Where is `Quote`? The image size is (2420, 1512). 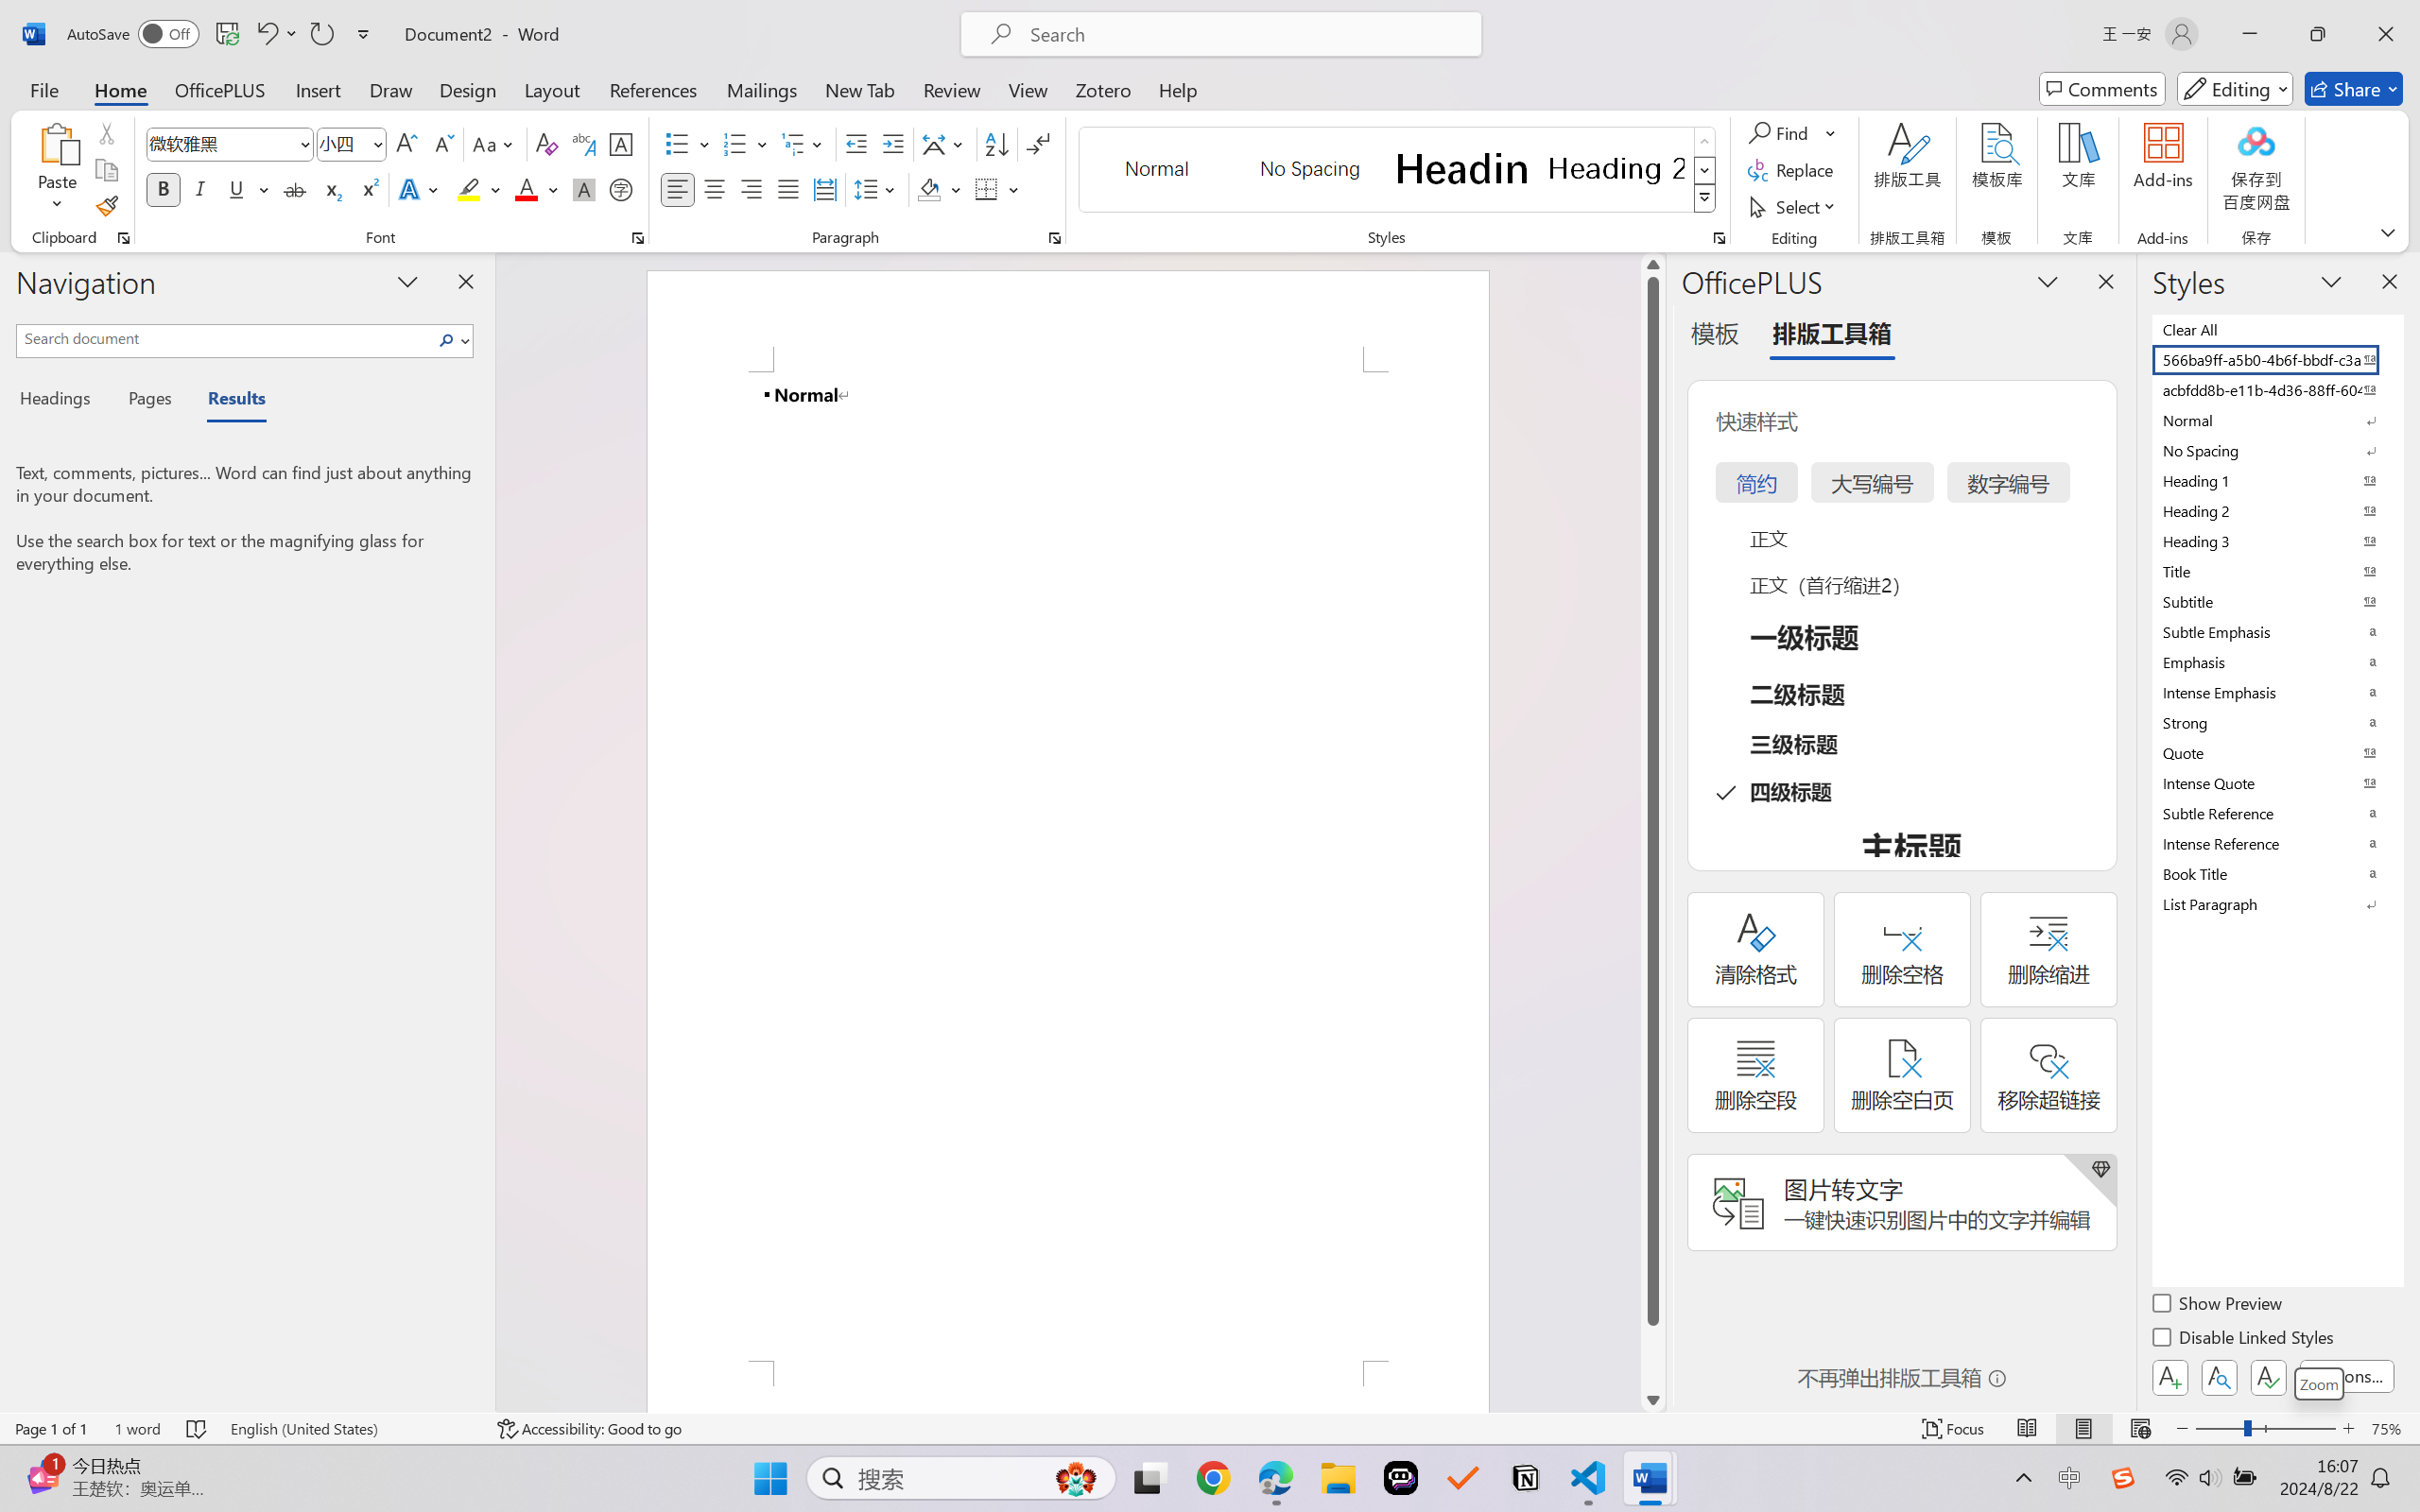
Quote is located at coordinates (2276, 752).